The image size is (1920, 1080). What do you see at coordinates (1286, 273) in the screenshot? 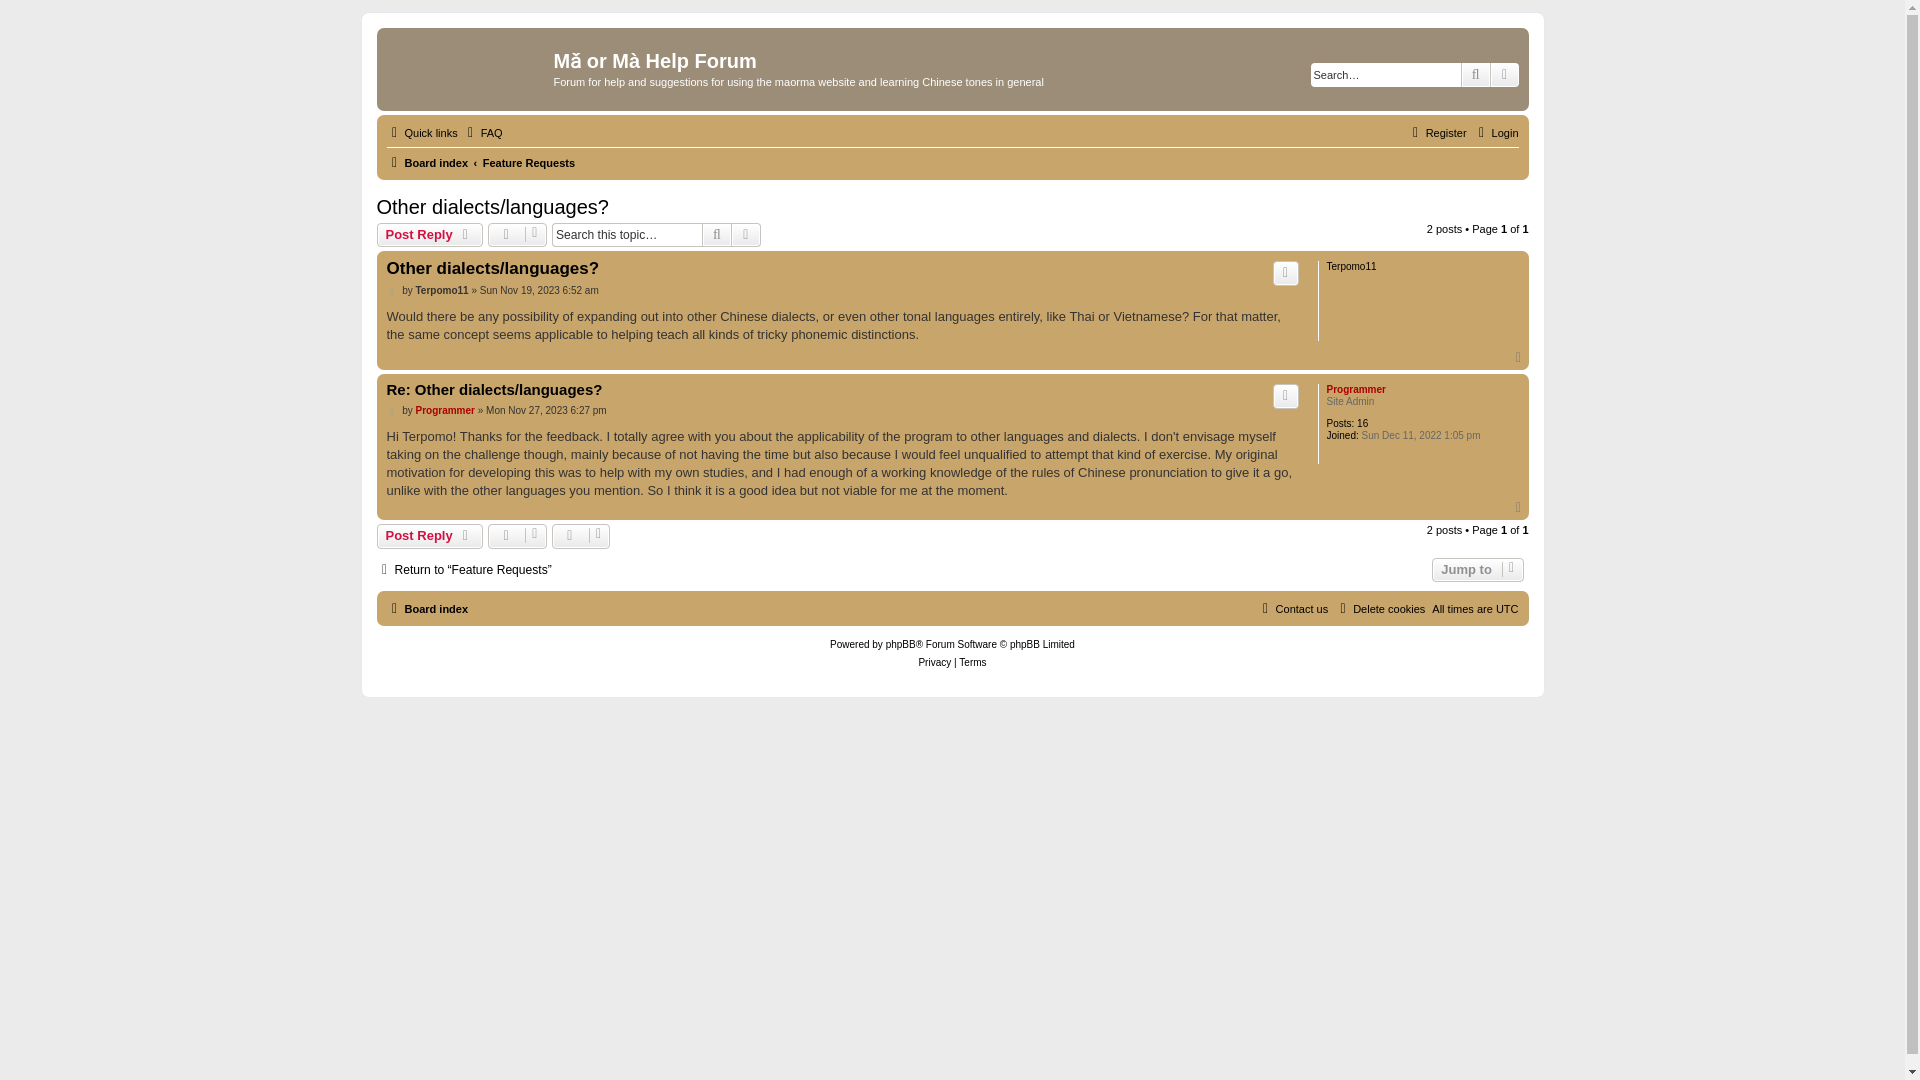
I see `Reply with quote` at bounding box center [1286, 273].